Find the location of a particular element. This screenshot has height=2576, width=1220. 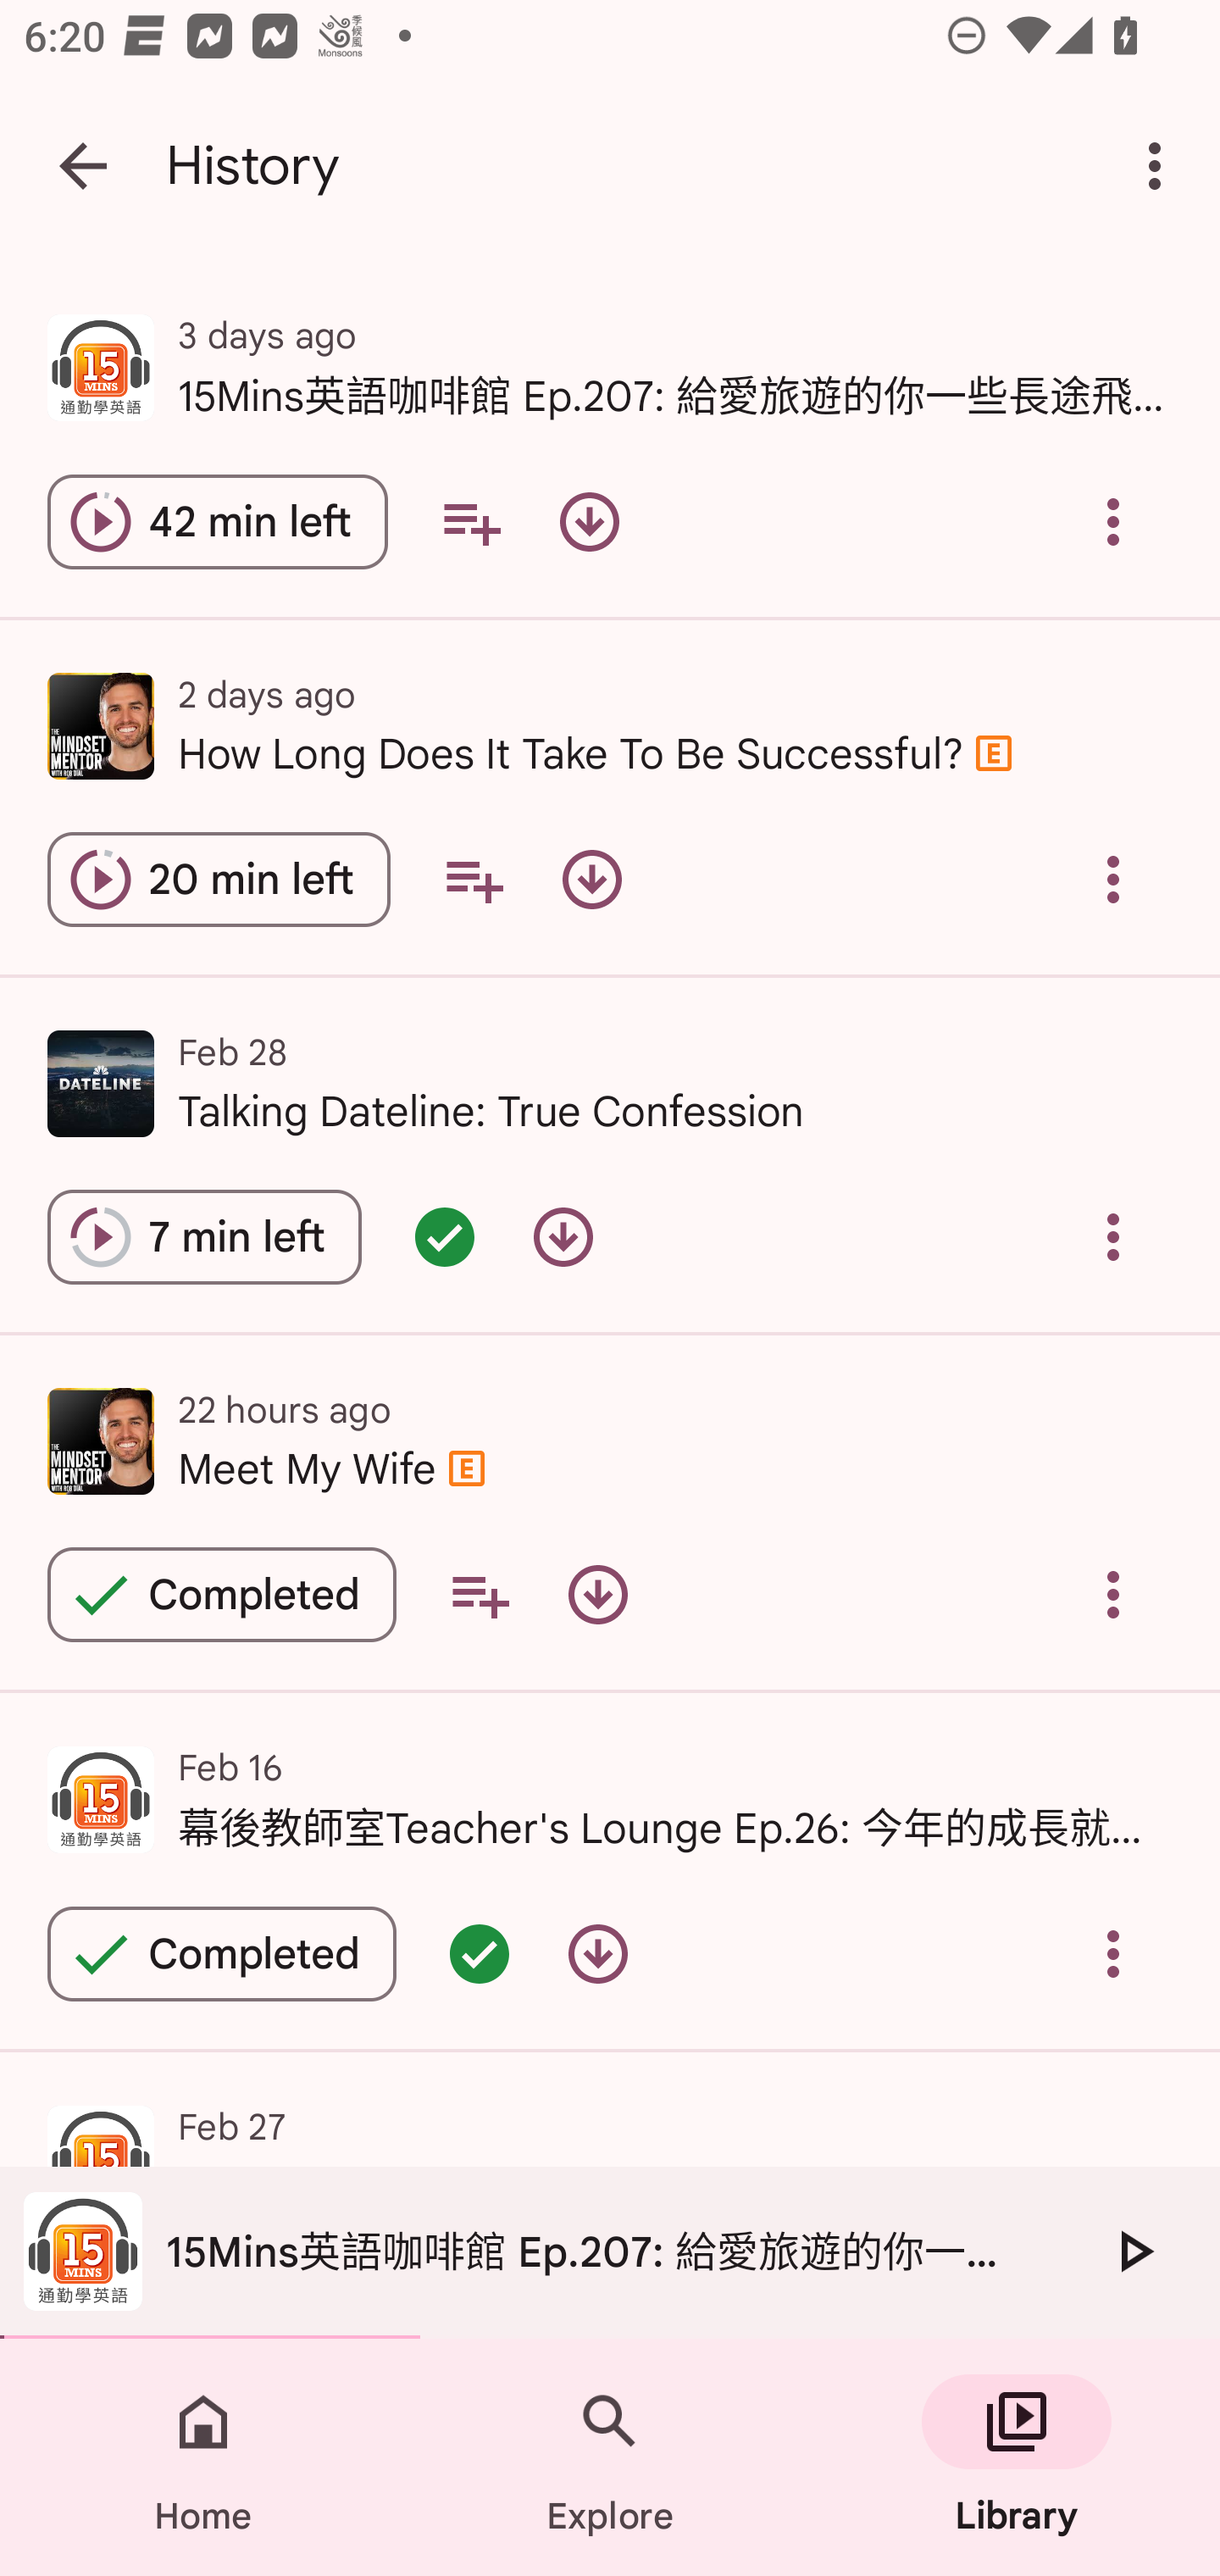

More options is located at coordinates (1161, 166).